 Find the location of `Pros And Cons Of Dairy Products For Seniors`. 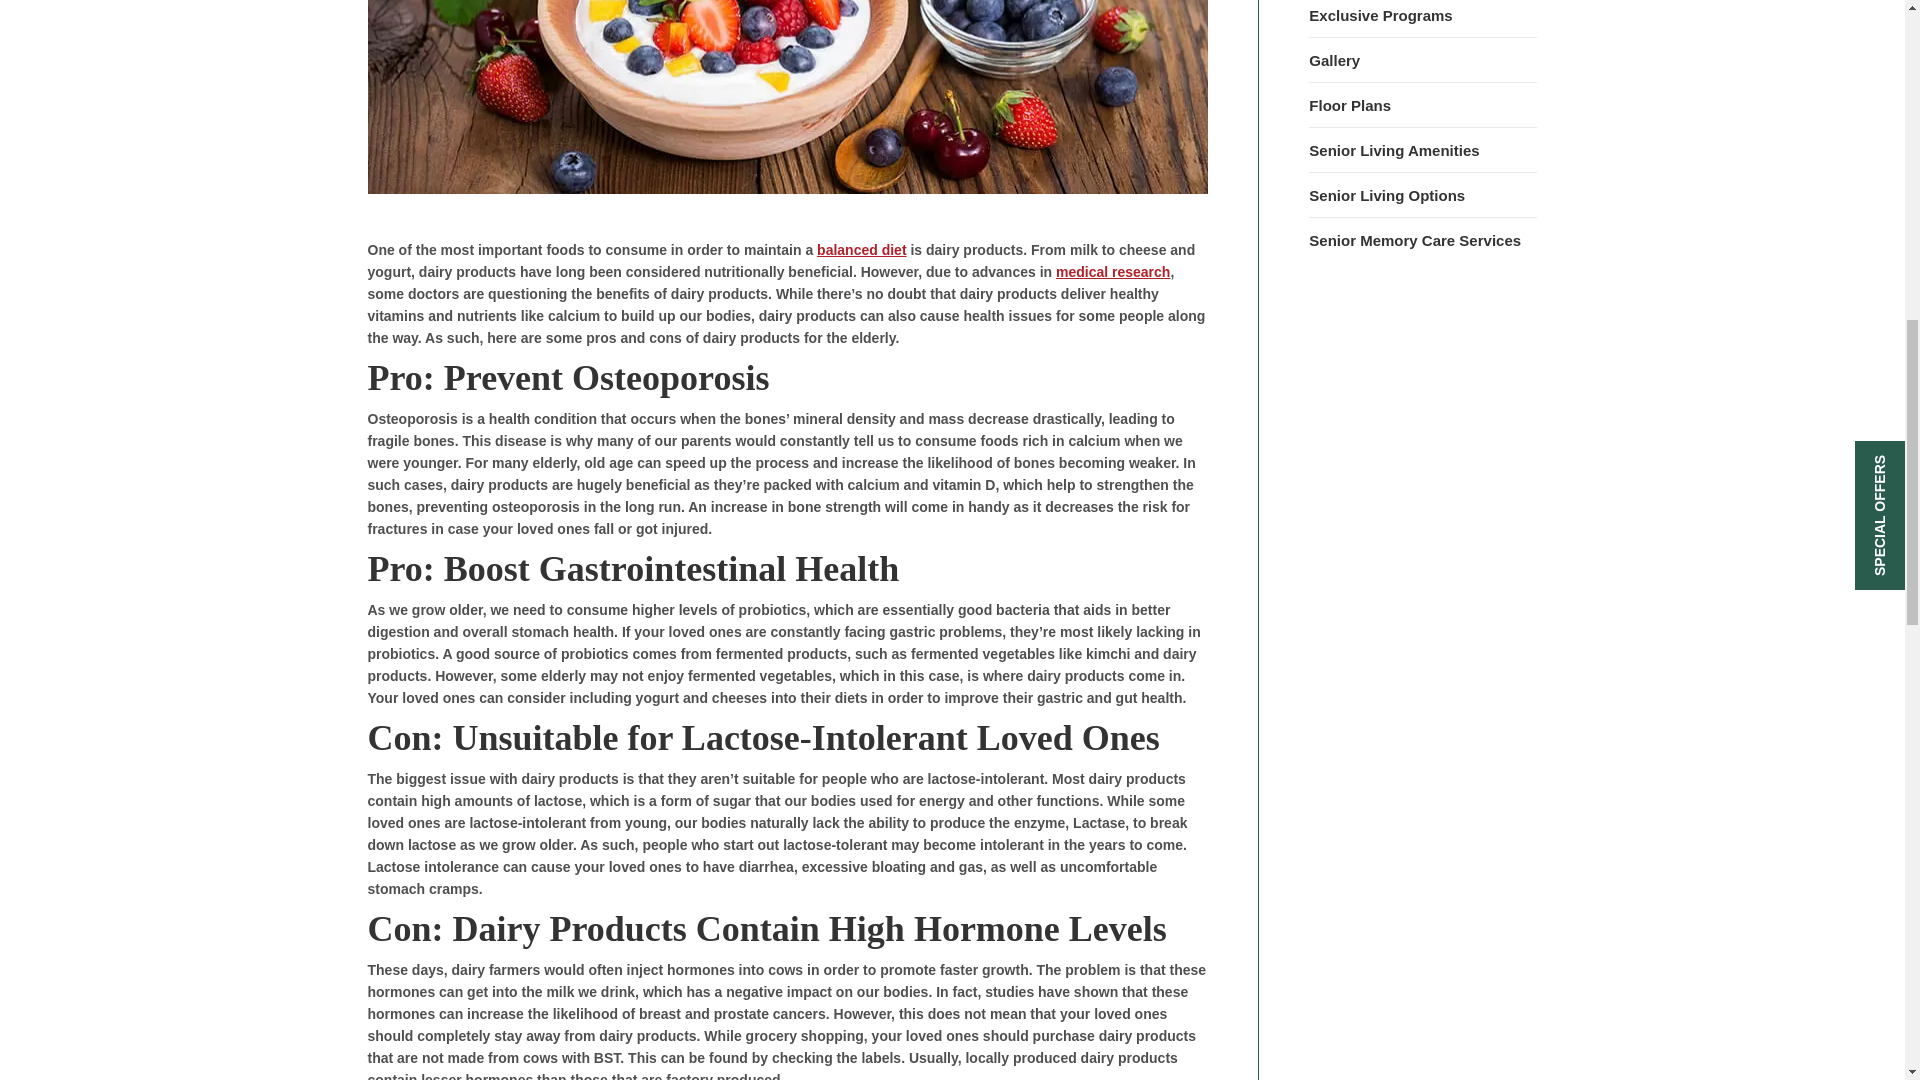

Pros And Cons Of Dairy Products For Seniors is located at coordinates (788, 97).